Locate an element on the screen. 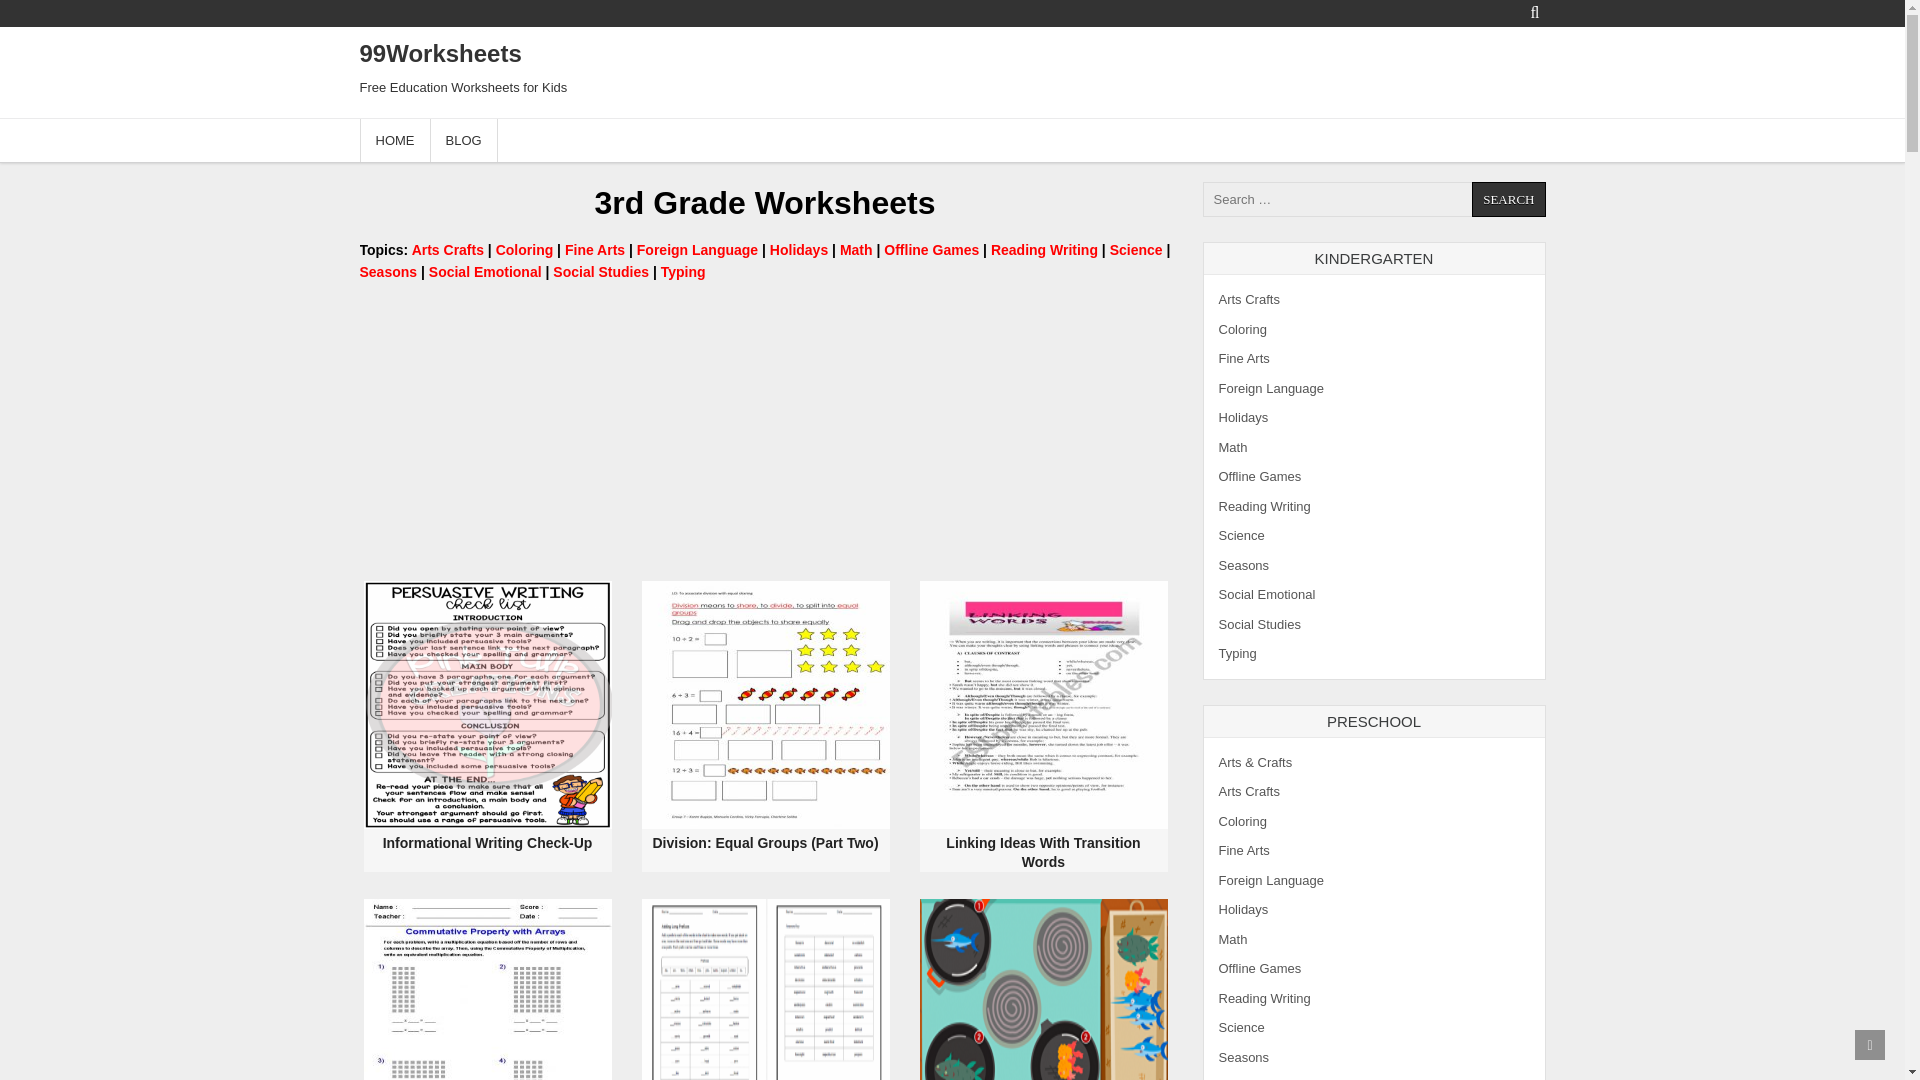 The width and height of the screenshot is (1920, 1080). Linking Ideas With Transition Words is located at coordinates (1043, 705).